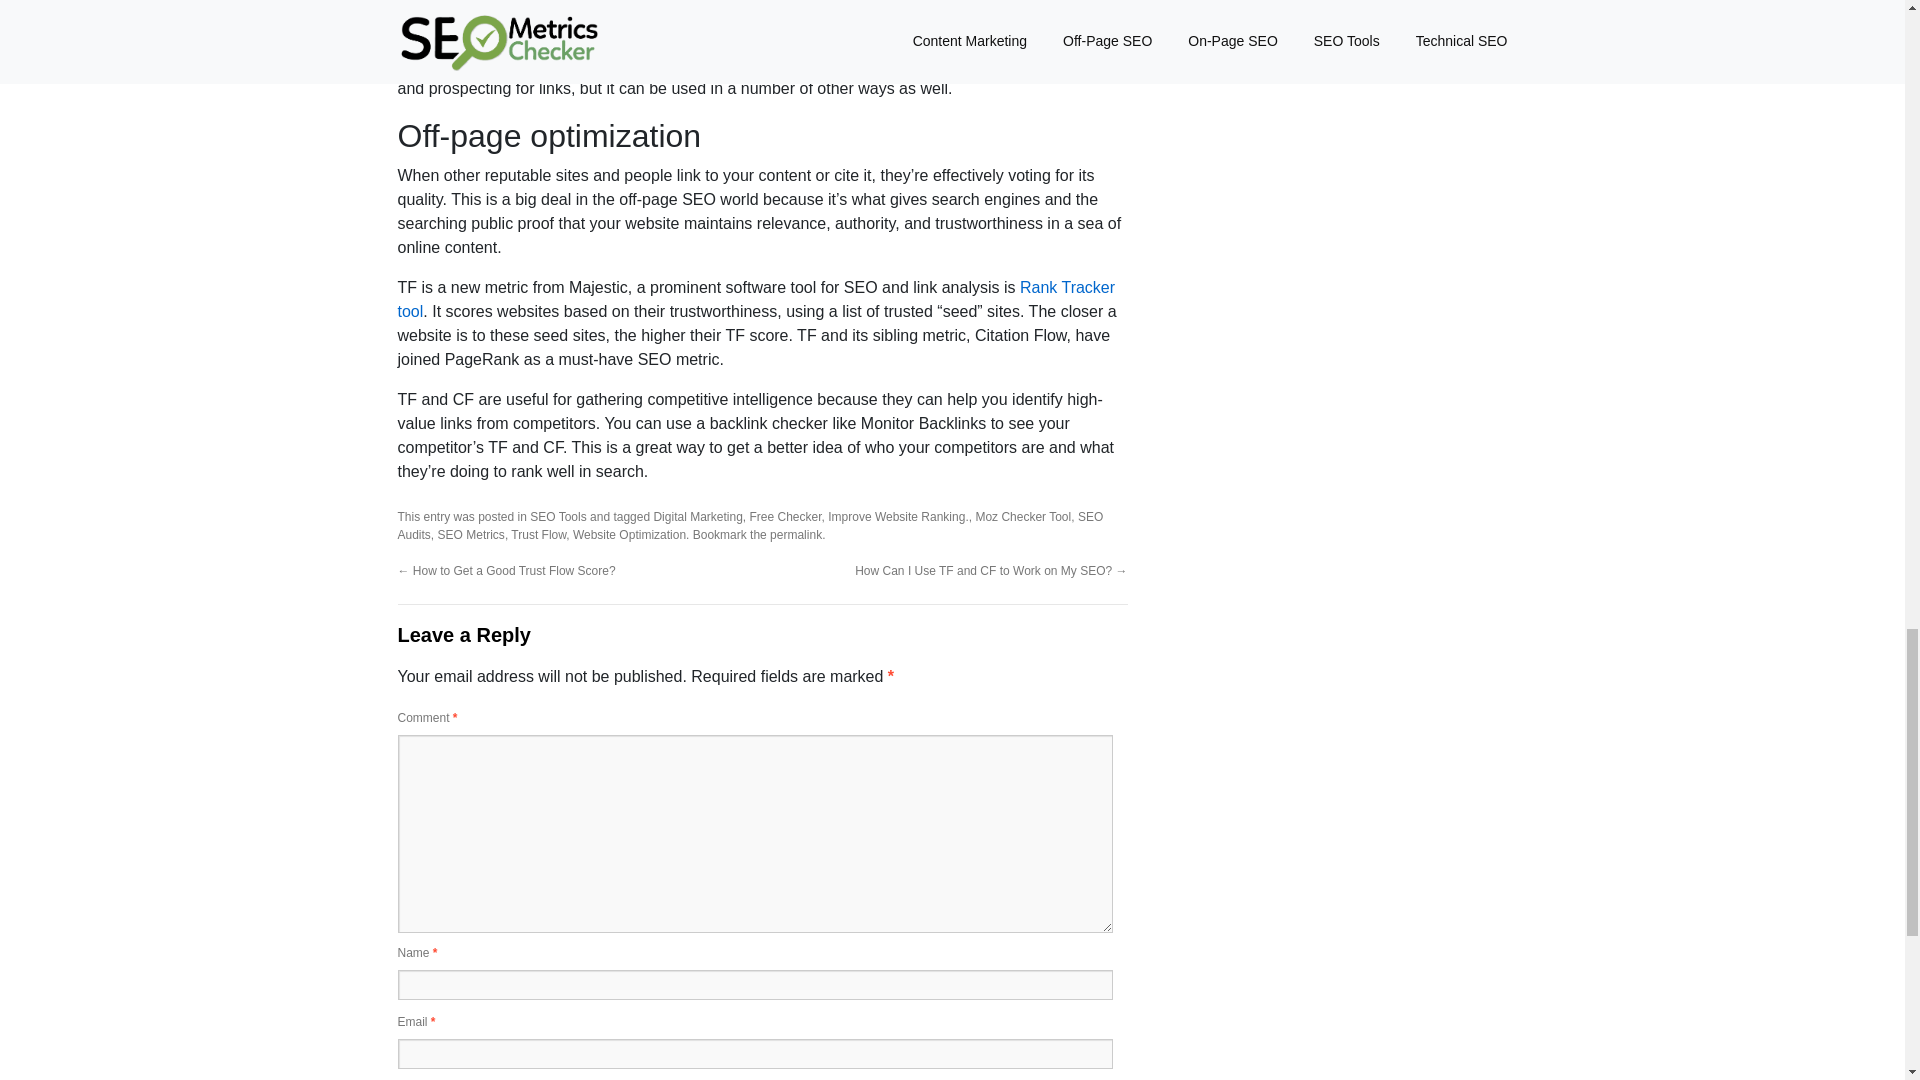 This screenshot has width=1920, height=1080. I want to click on SEO Metrics, so click(470, 535).